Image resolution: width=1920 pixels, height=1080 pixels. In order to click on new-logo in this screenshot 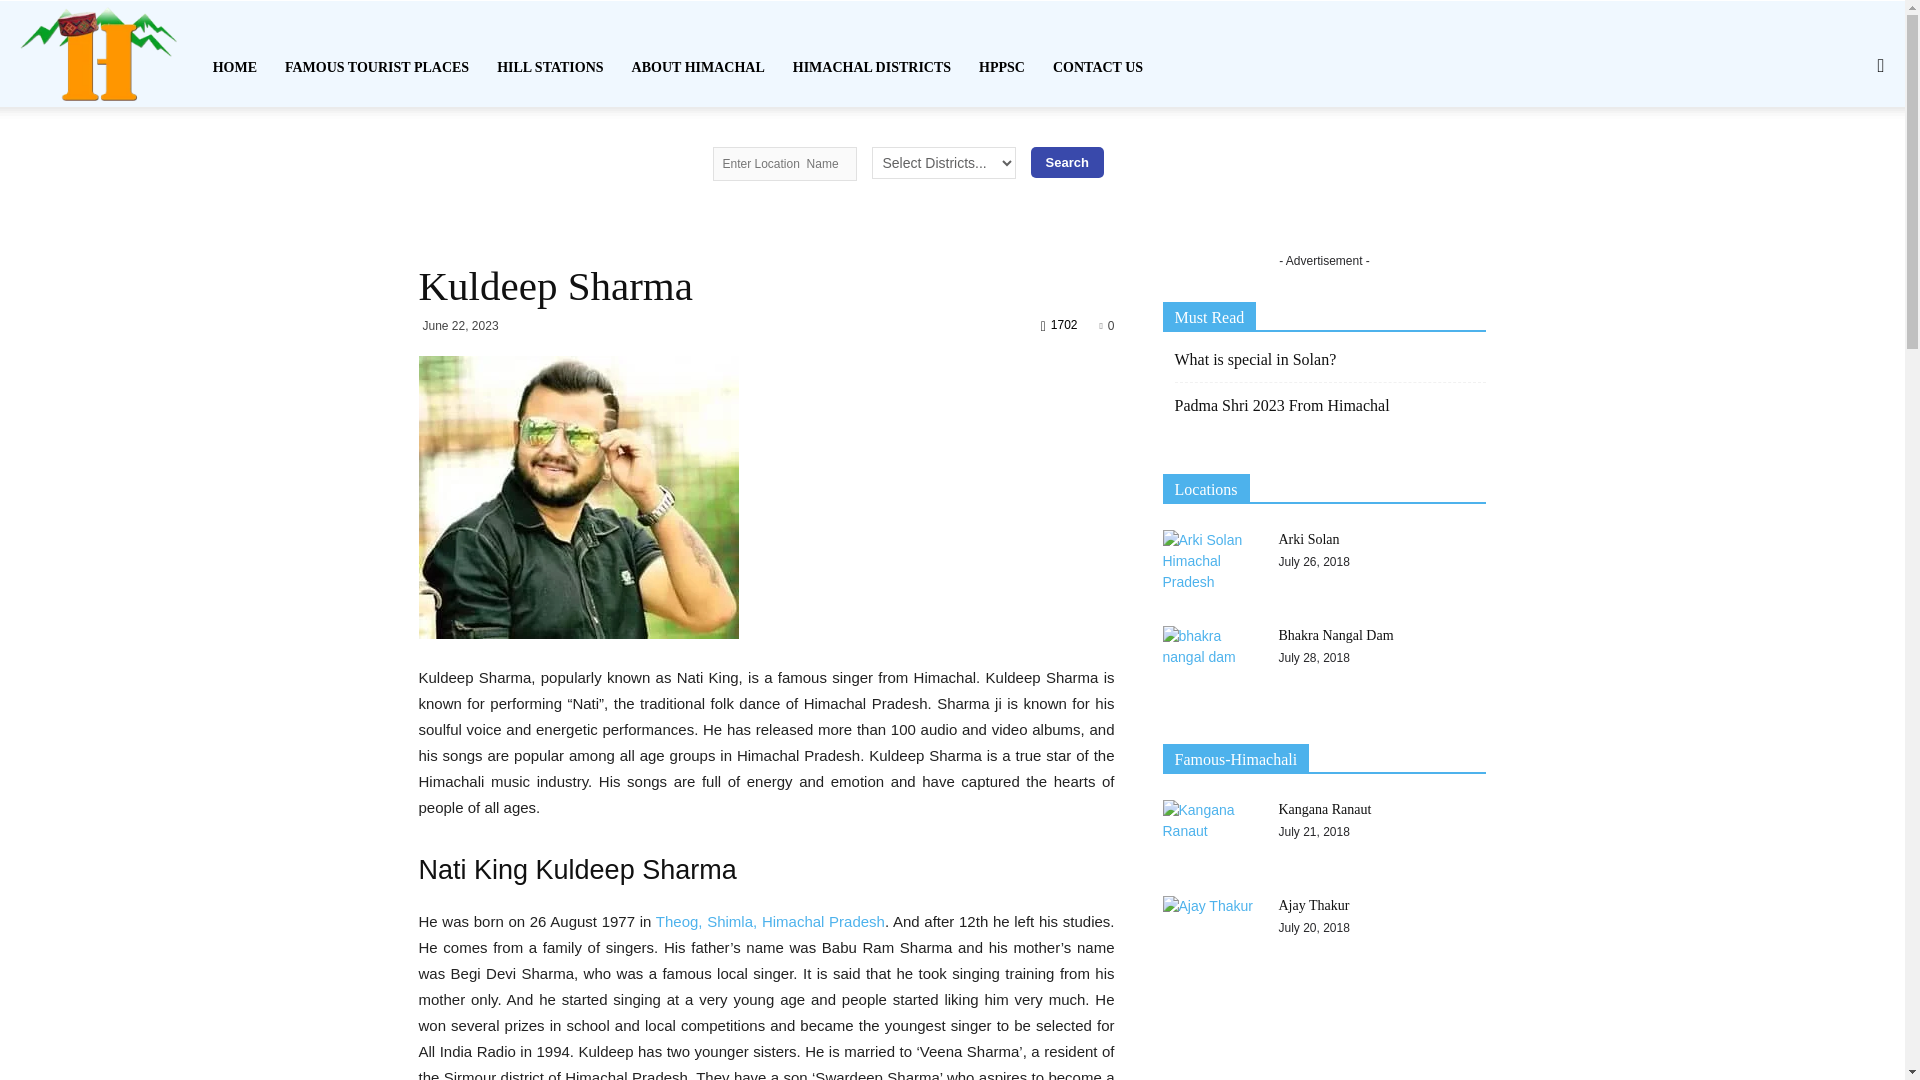, I will do `click(98, 54)`.